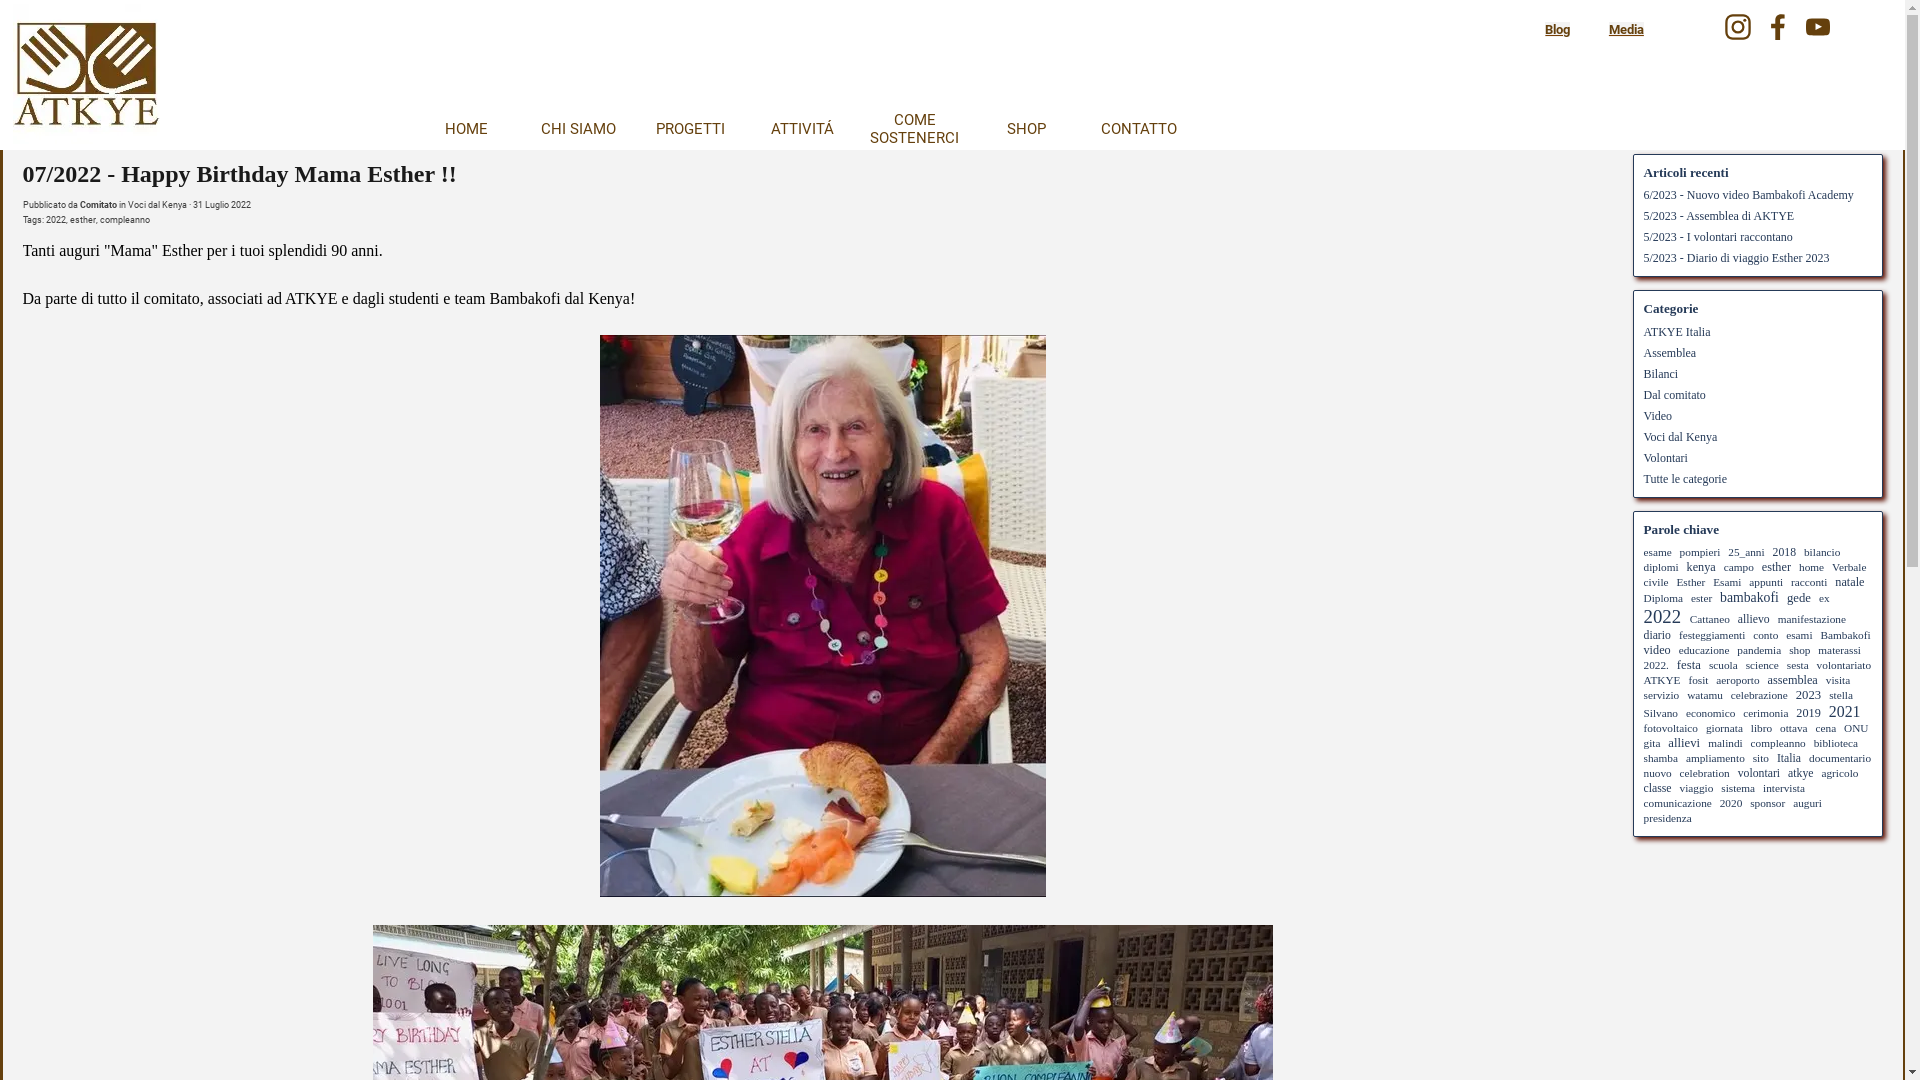 This screenshot has height=1080, width=1920. Describe the element at coordinates (1678, 803) in the screenshot. I see `comunicazione` at that location.